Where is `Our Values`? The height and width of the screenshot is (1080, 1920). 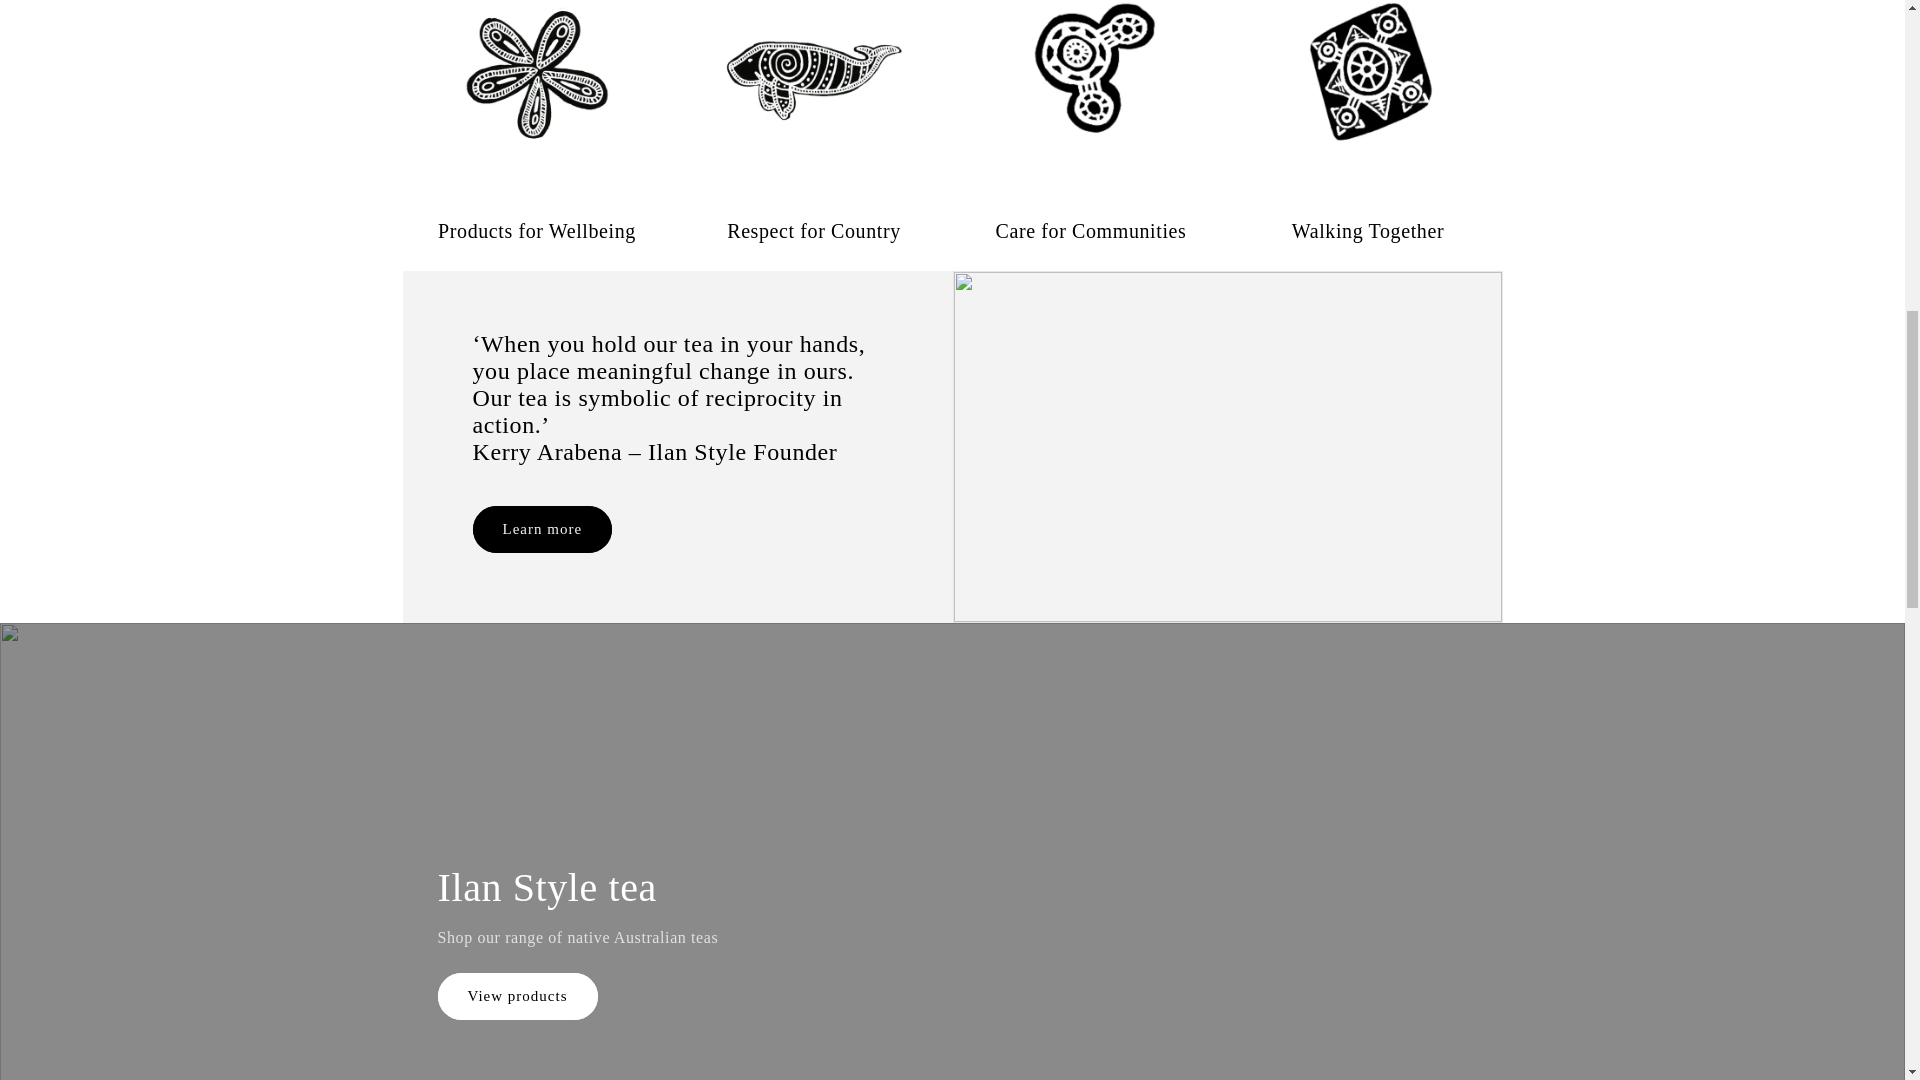 Our Values is located at coordinates (1368, 230).